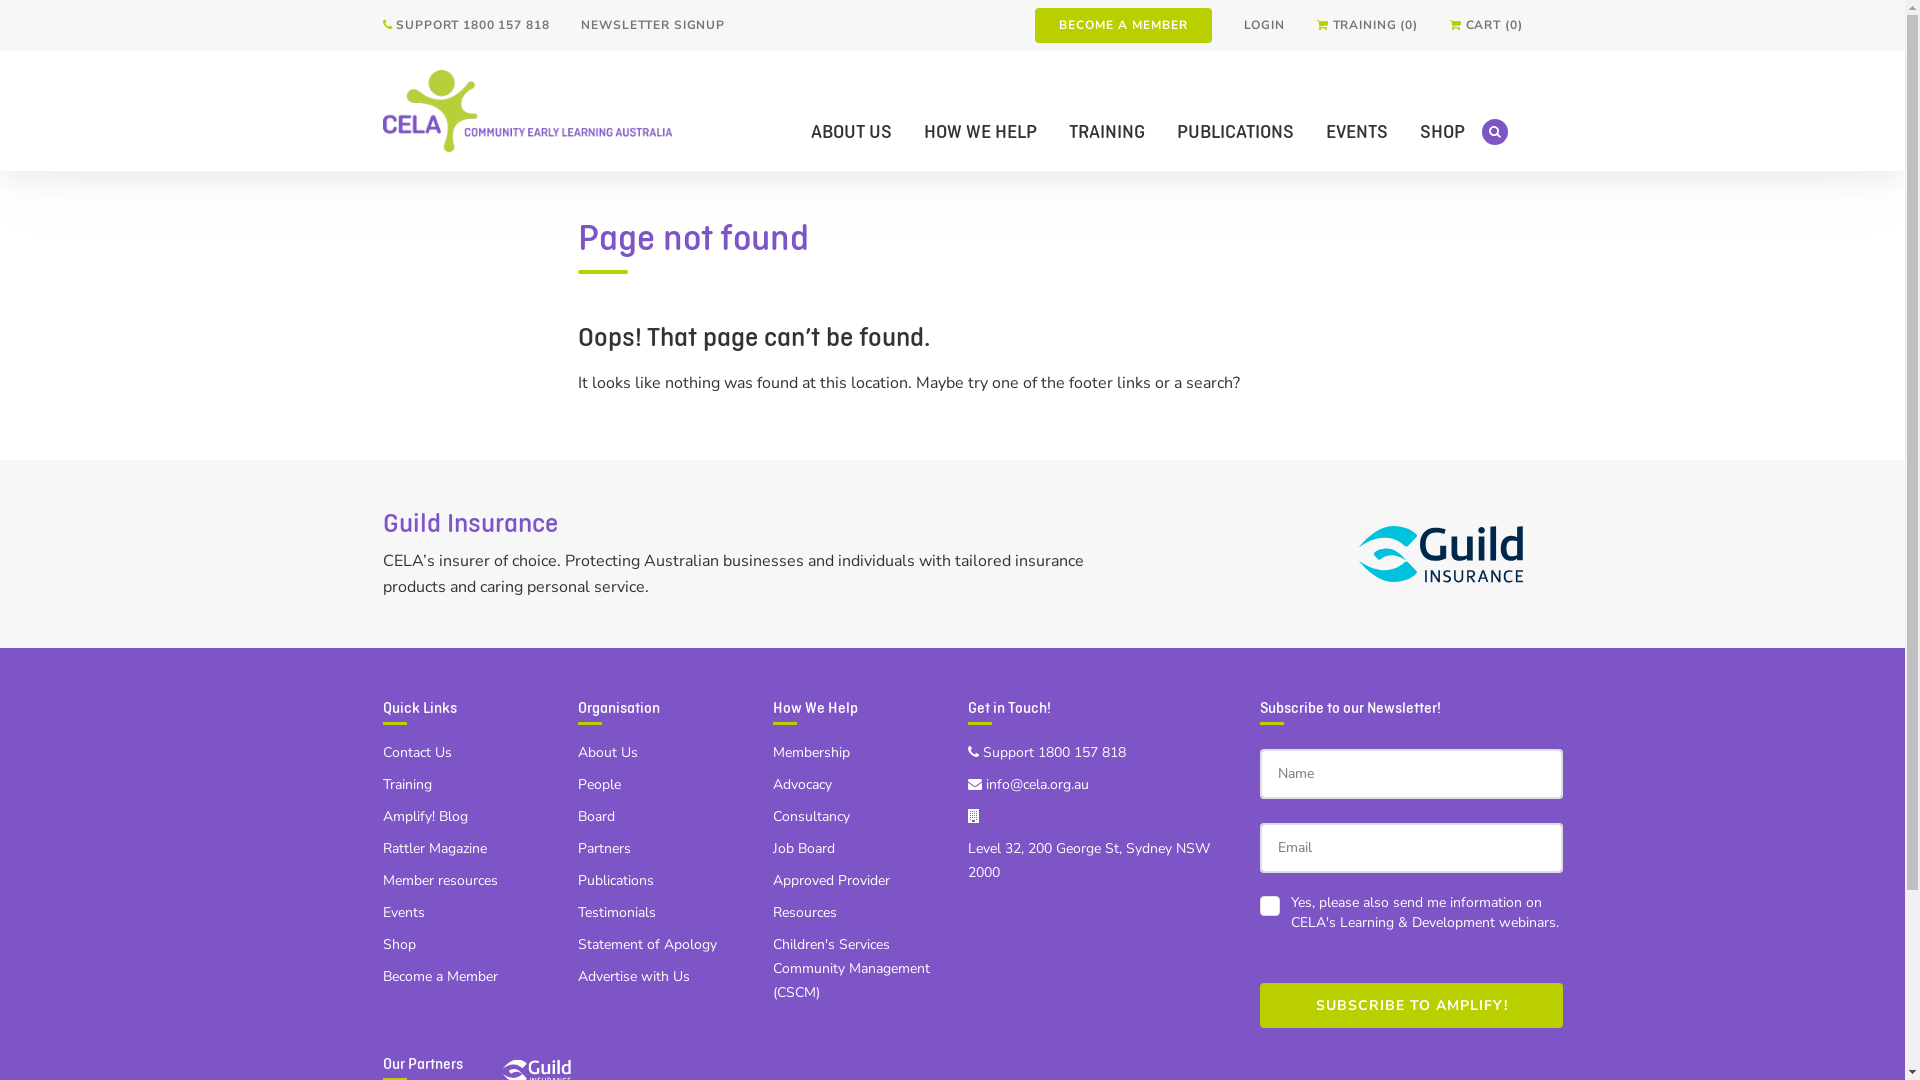 The height and width of the screenshot is (1080, 1920). Describe the element at coordinates (634, 976) in the screenshot. I see `Advertise with Us` at that location.